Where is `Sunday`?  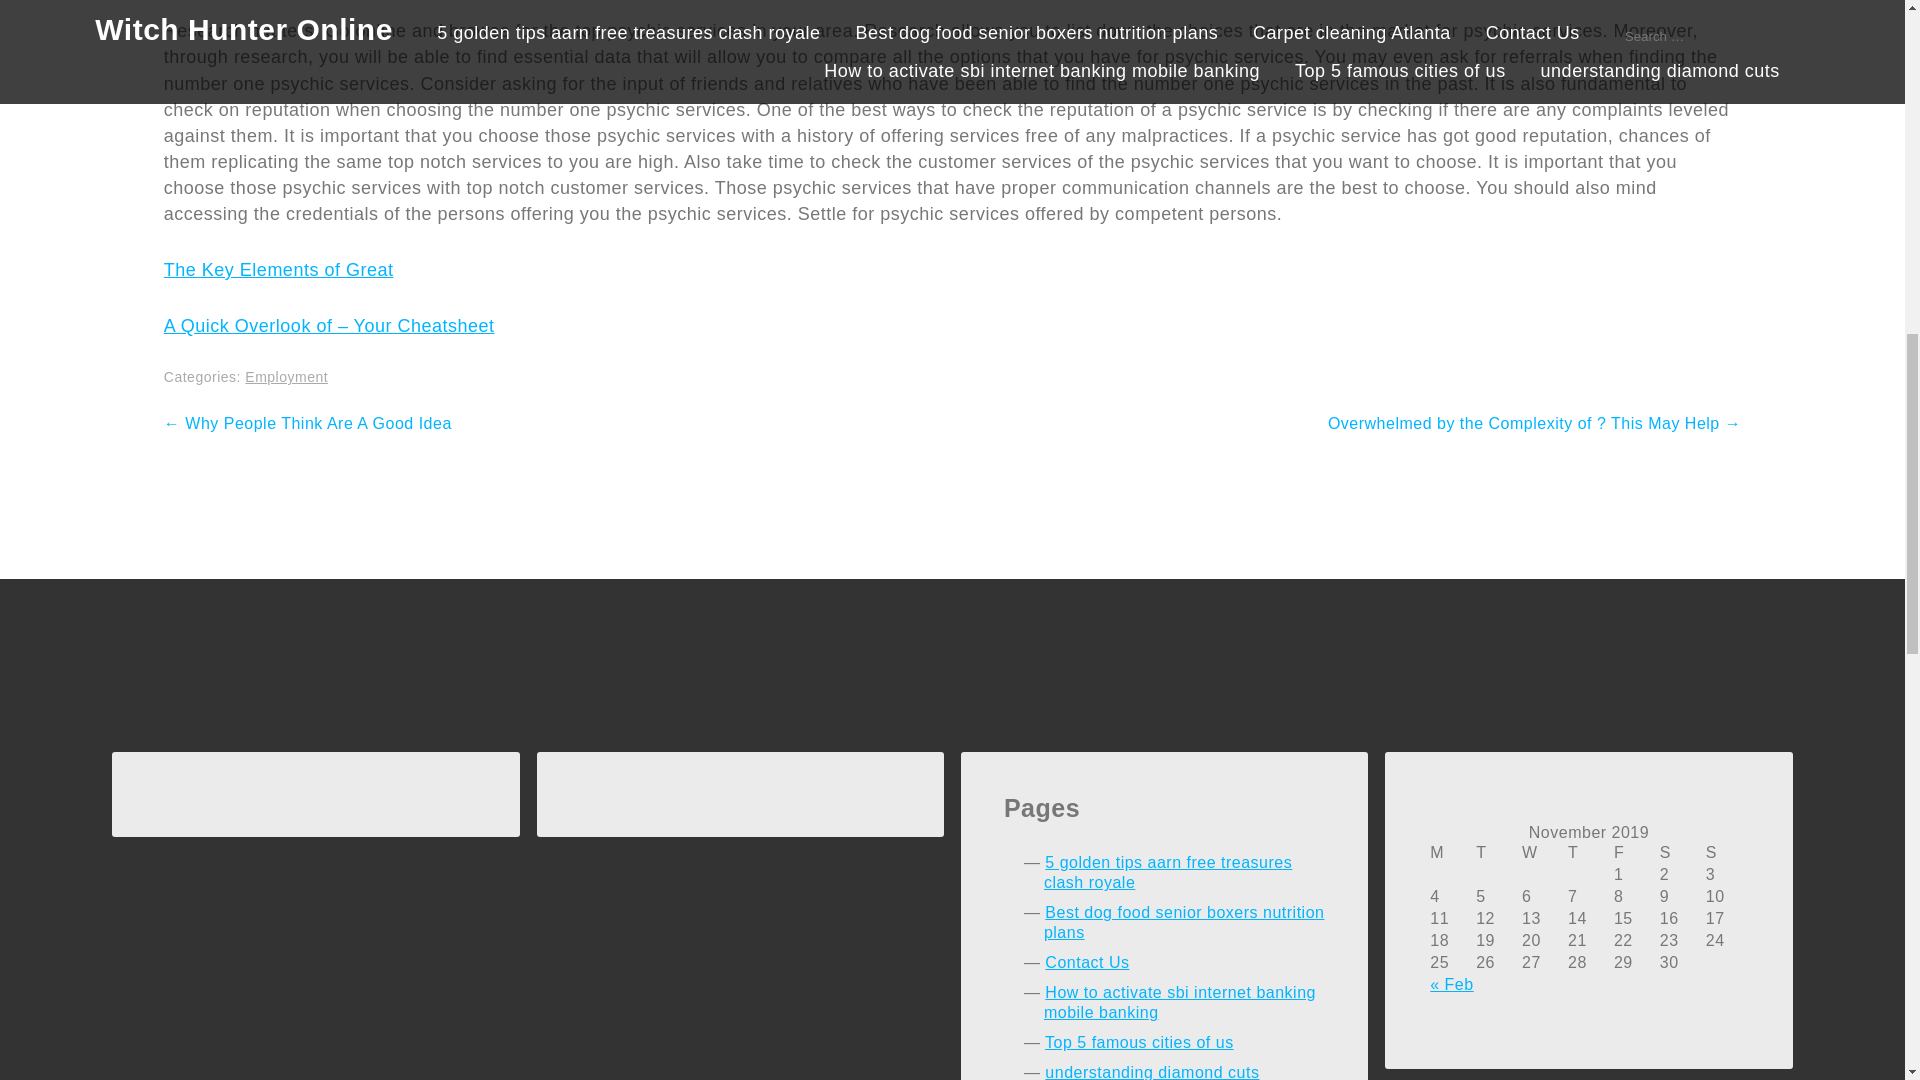 Sunday is located at coordinates (1726, 853).